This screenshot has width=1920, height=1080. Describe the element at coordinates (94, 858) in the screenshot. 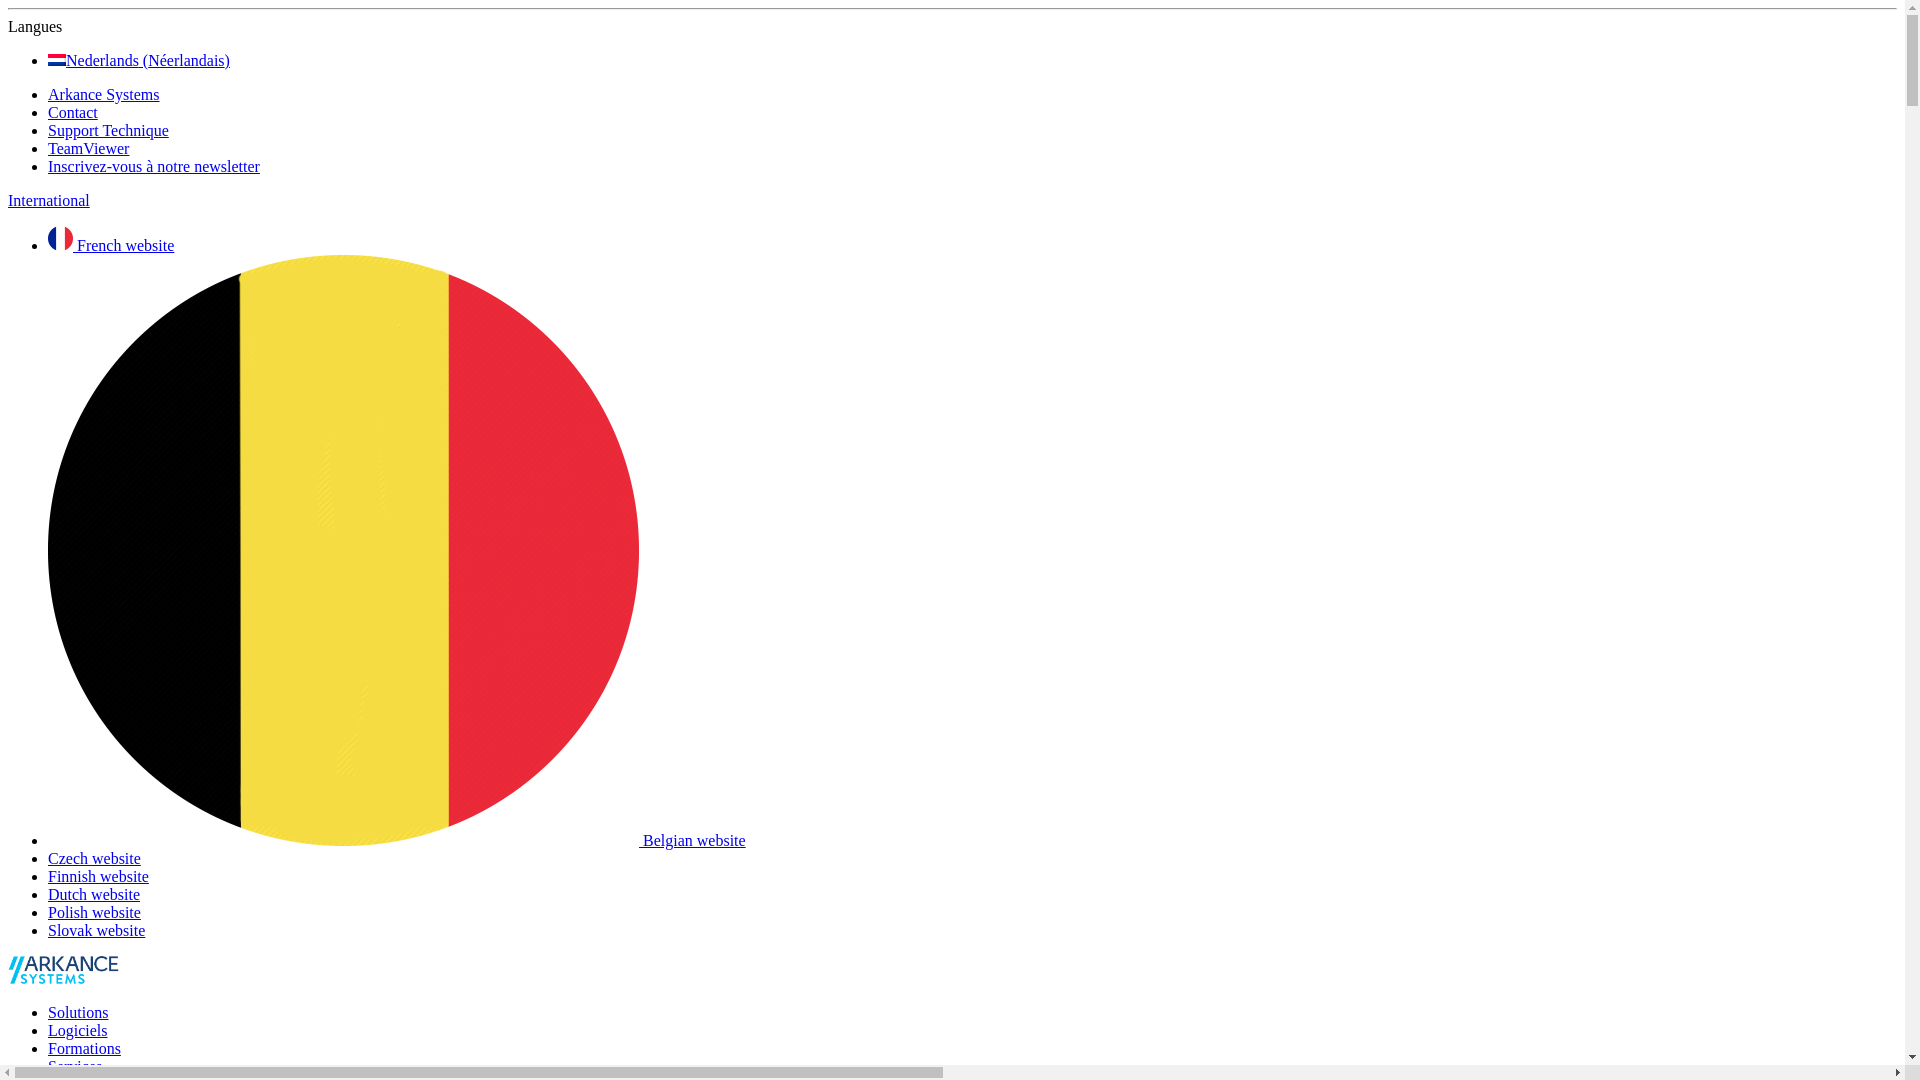

I see `Czech website` at that location.